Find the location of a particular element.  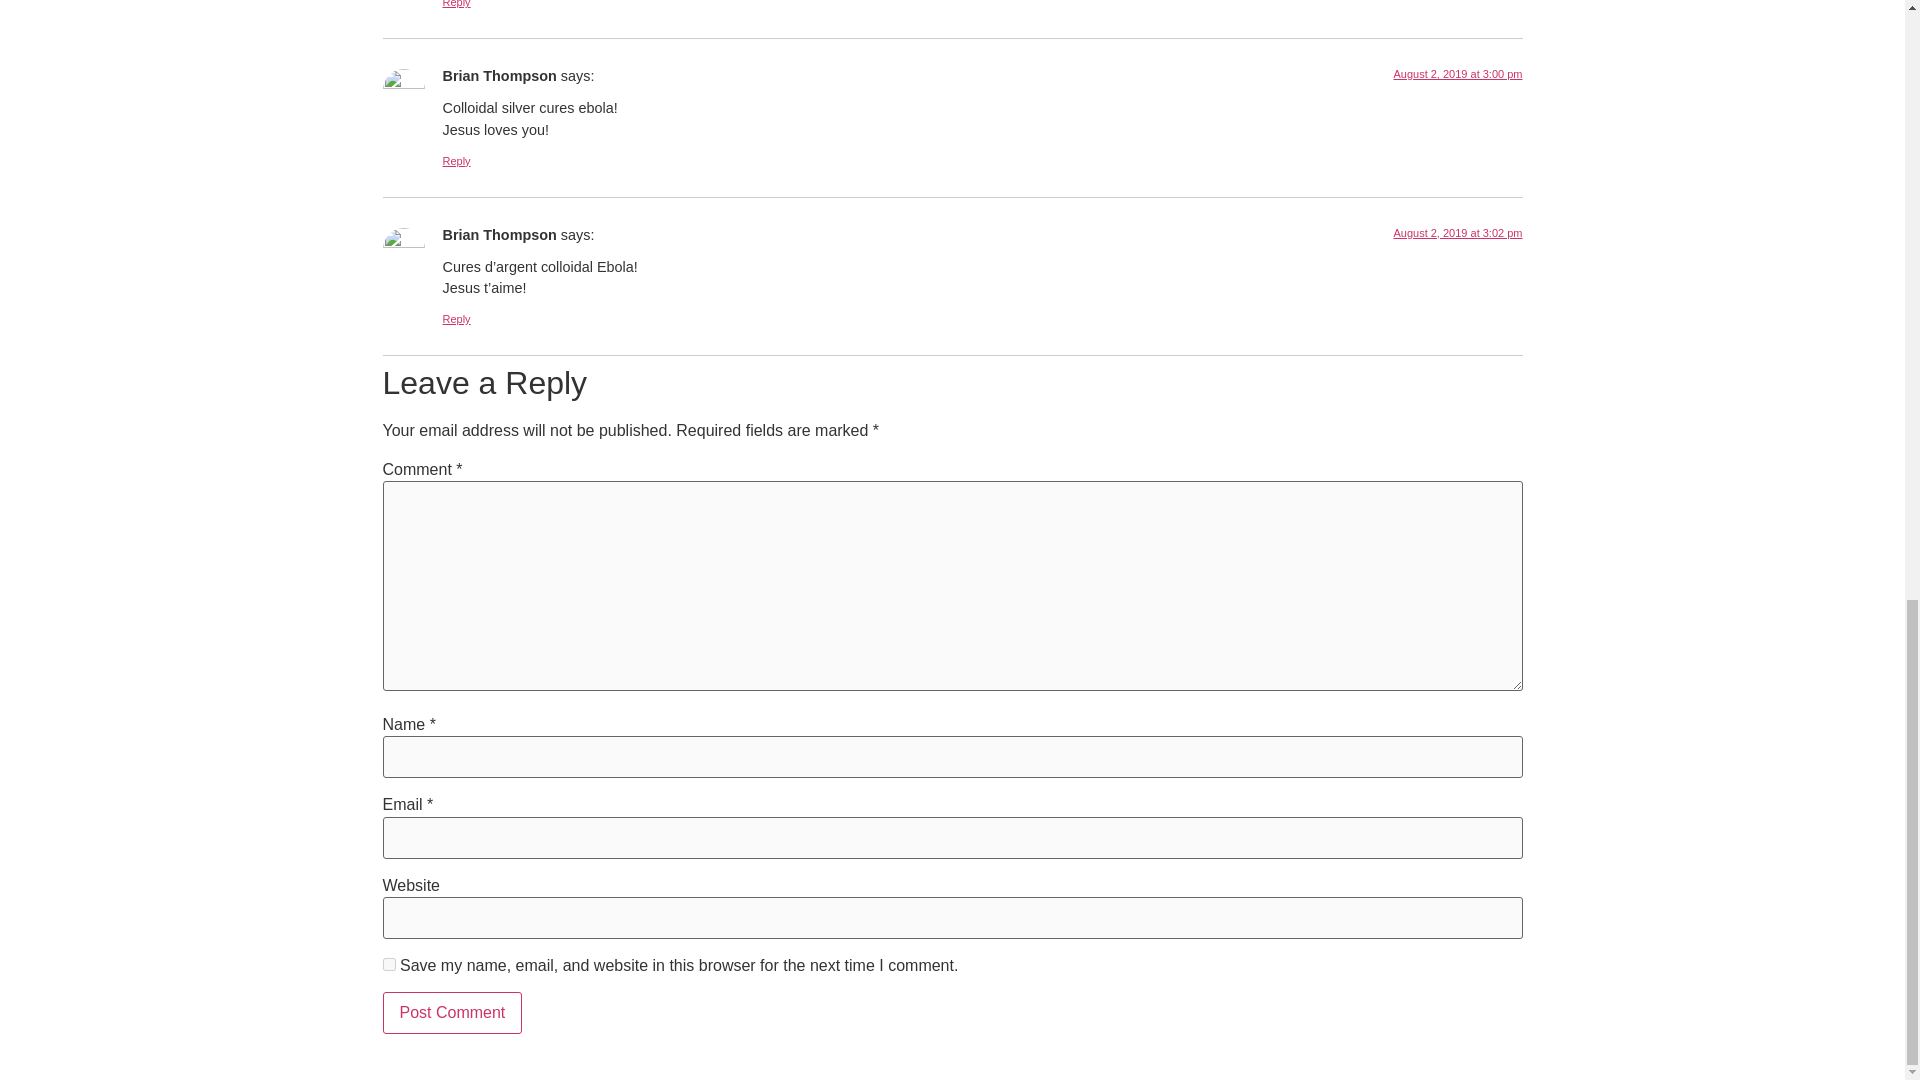

yes is located at coordinates (388, 962).